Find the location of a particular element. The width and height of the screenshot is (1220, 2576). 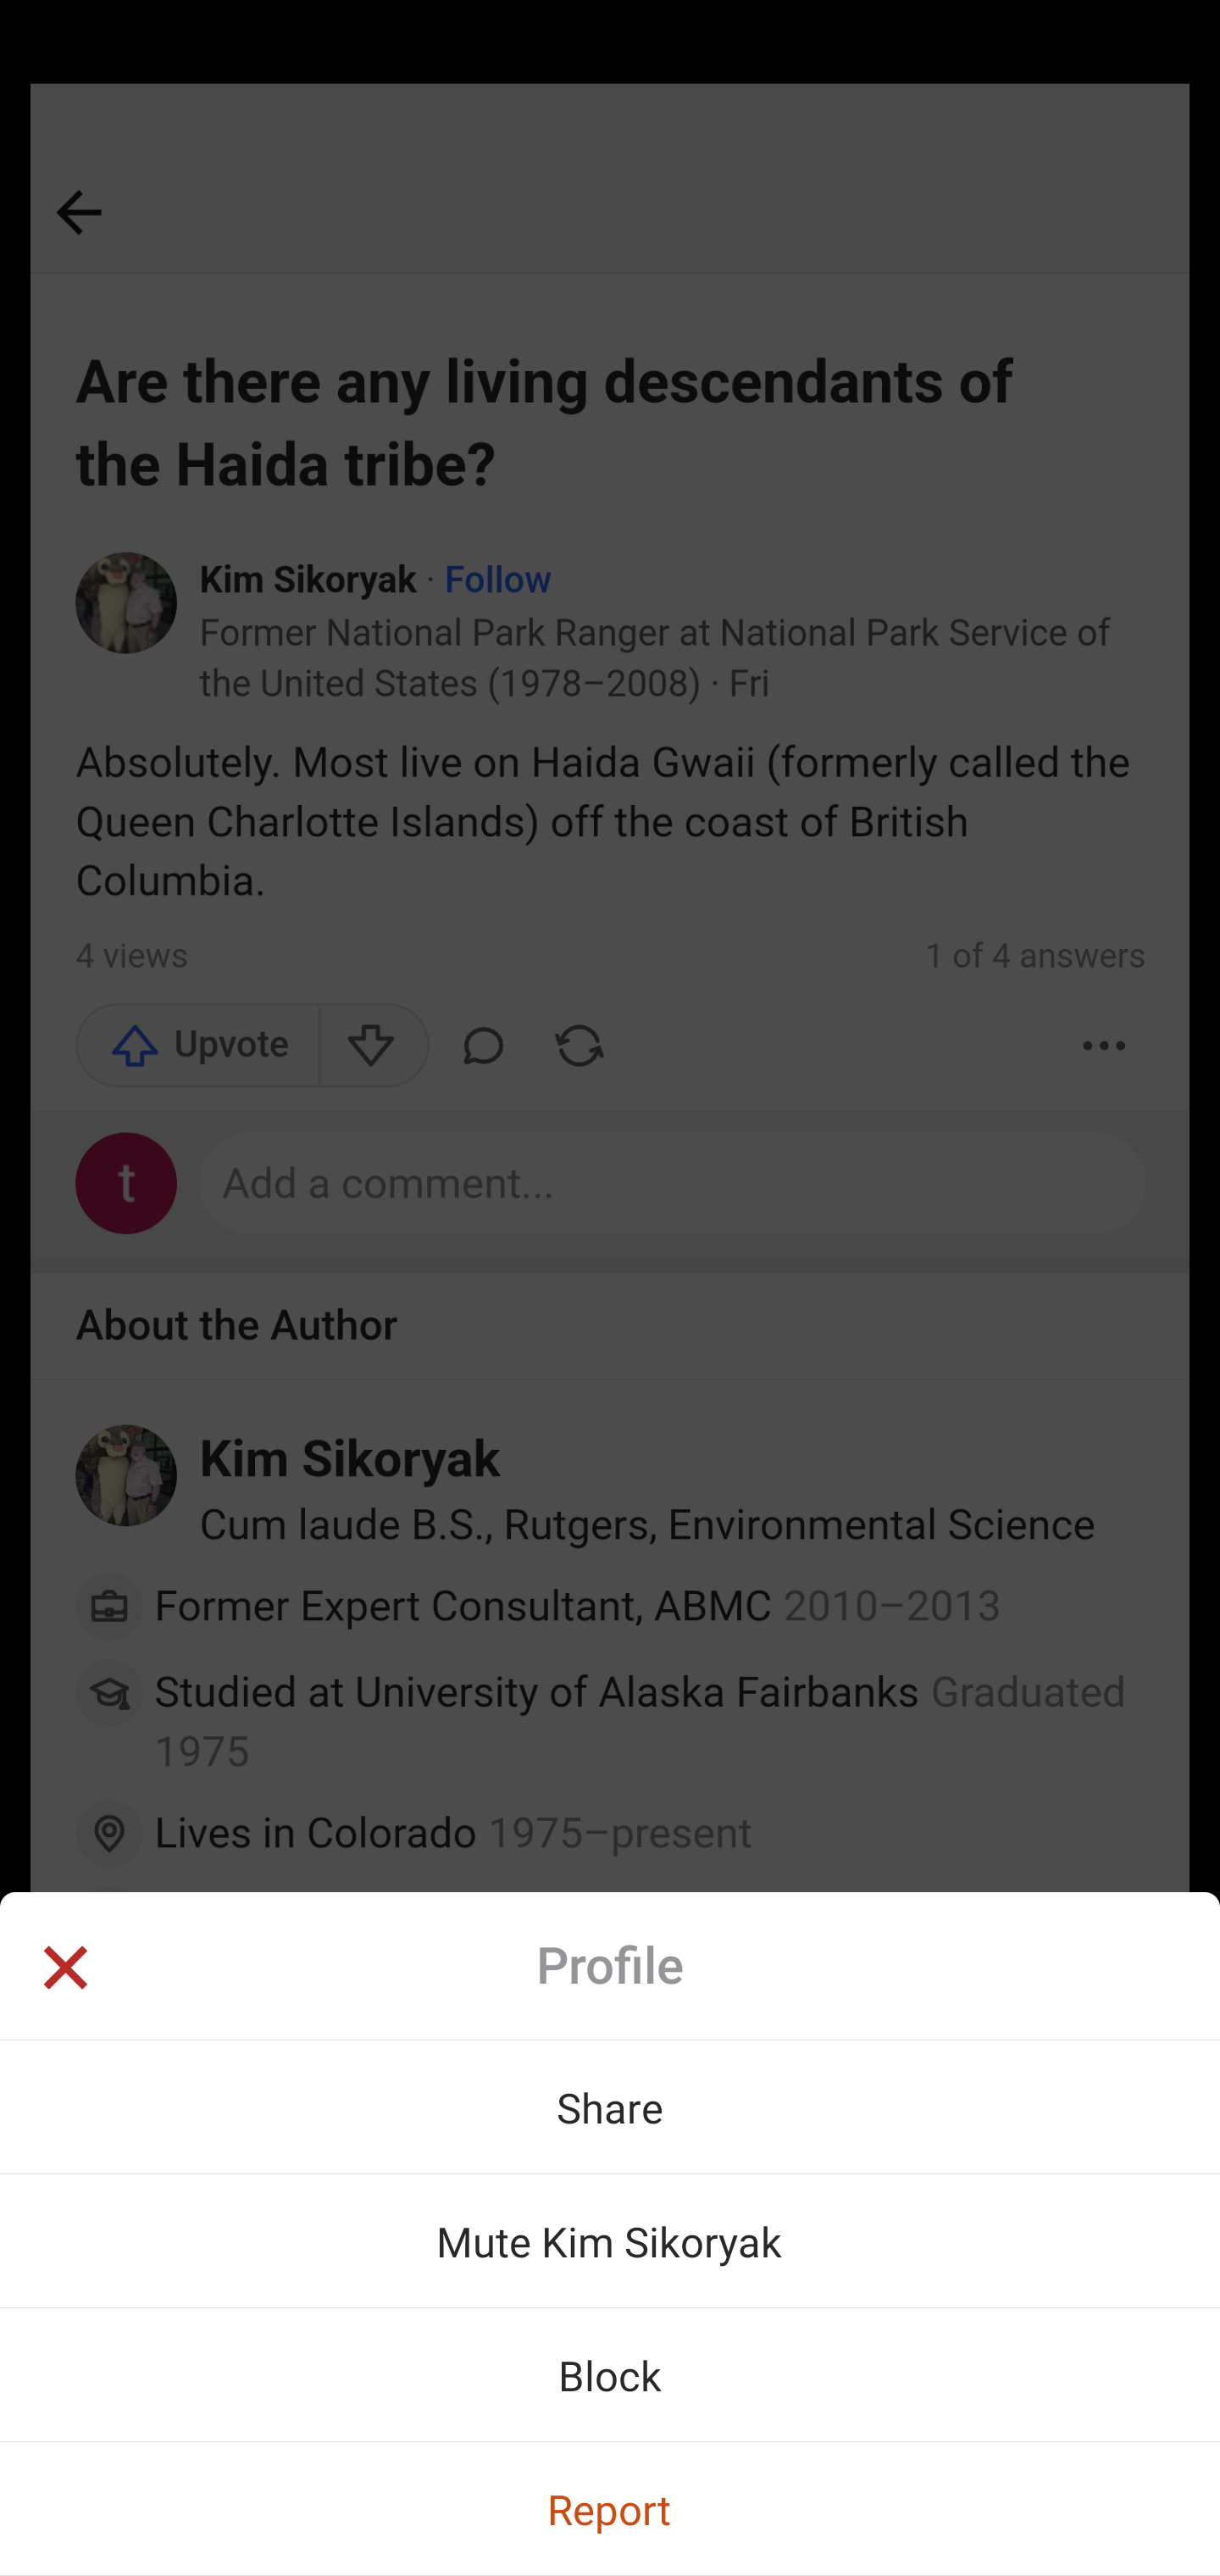

Block is located at coordinates (610, 2374).